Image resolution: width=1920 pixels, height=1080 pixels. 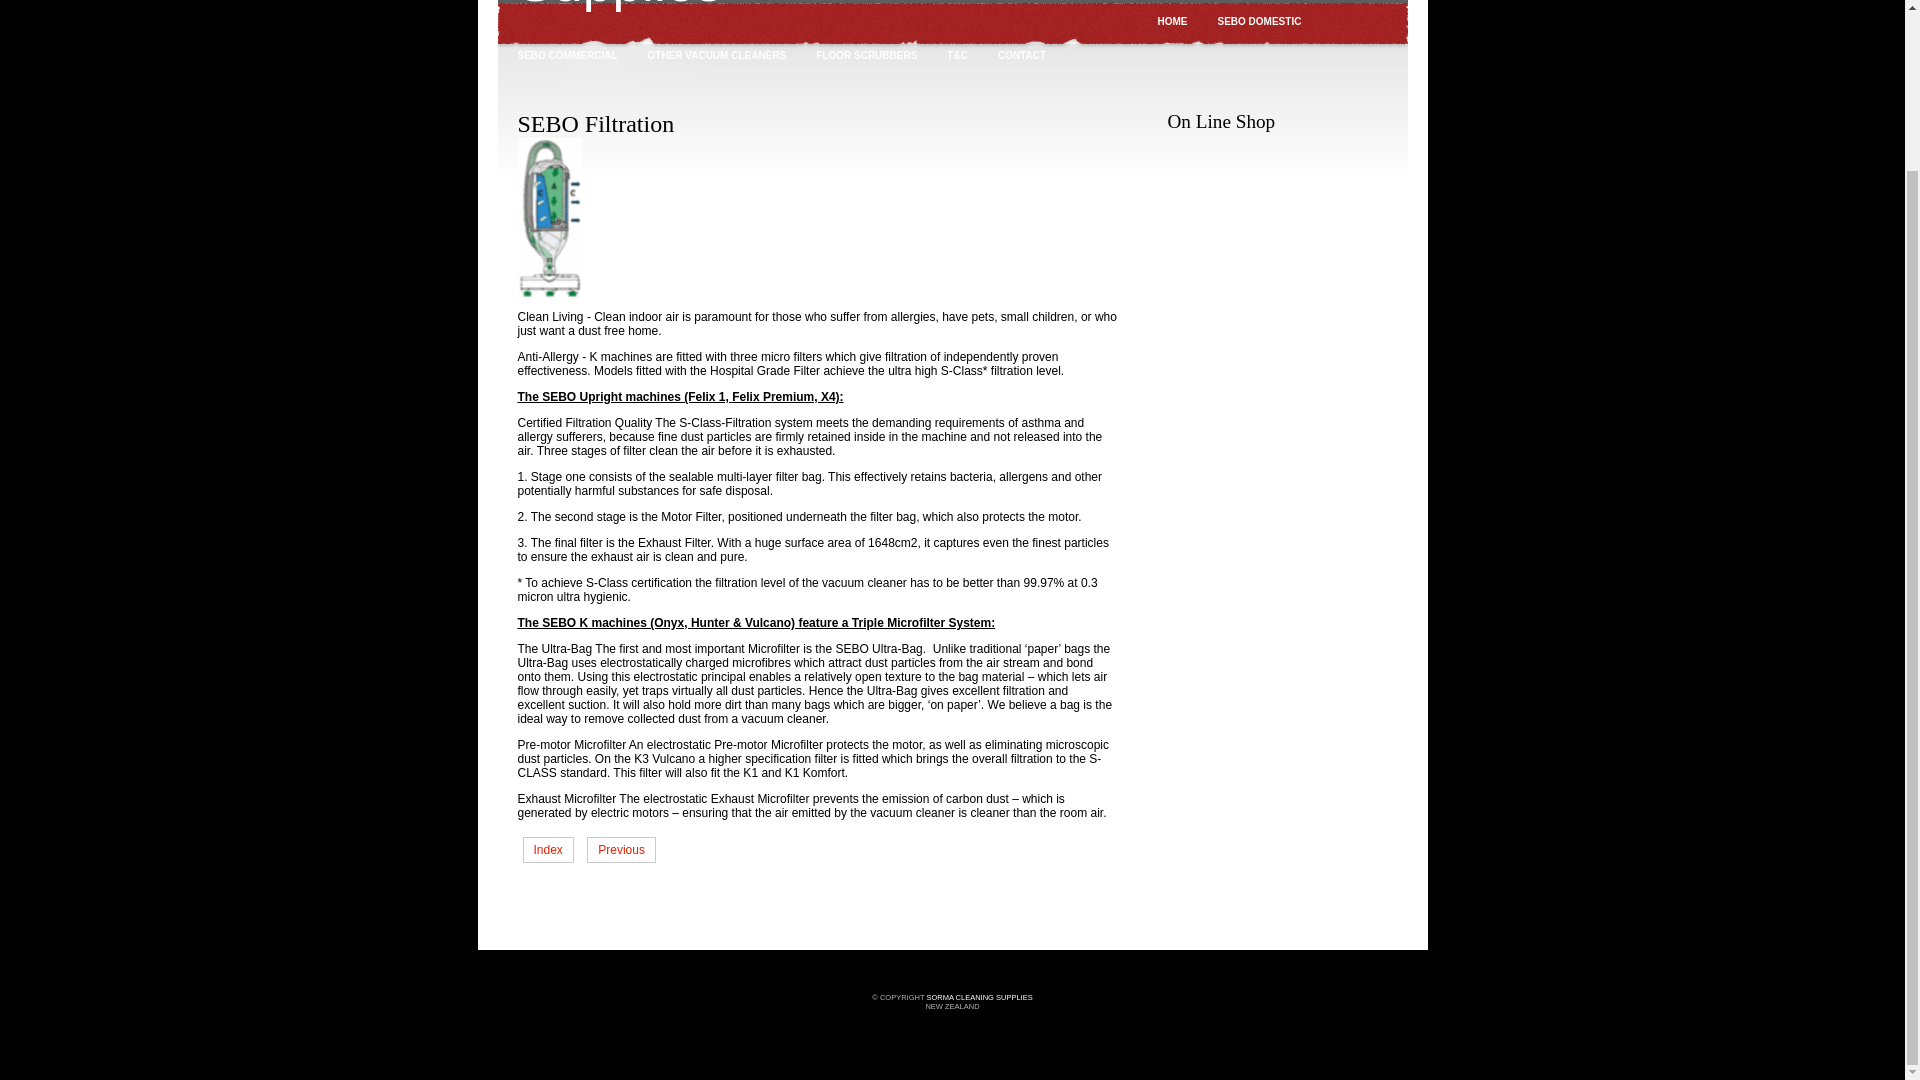 What do you see at coordinates (622, 850) in the screenshot?
I see `Previous` at bounding box center [622, 850].